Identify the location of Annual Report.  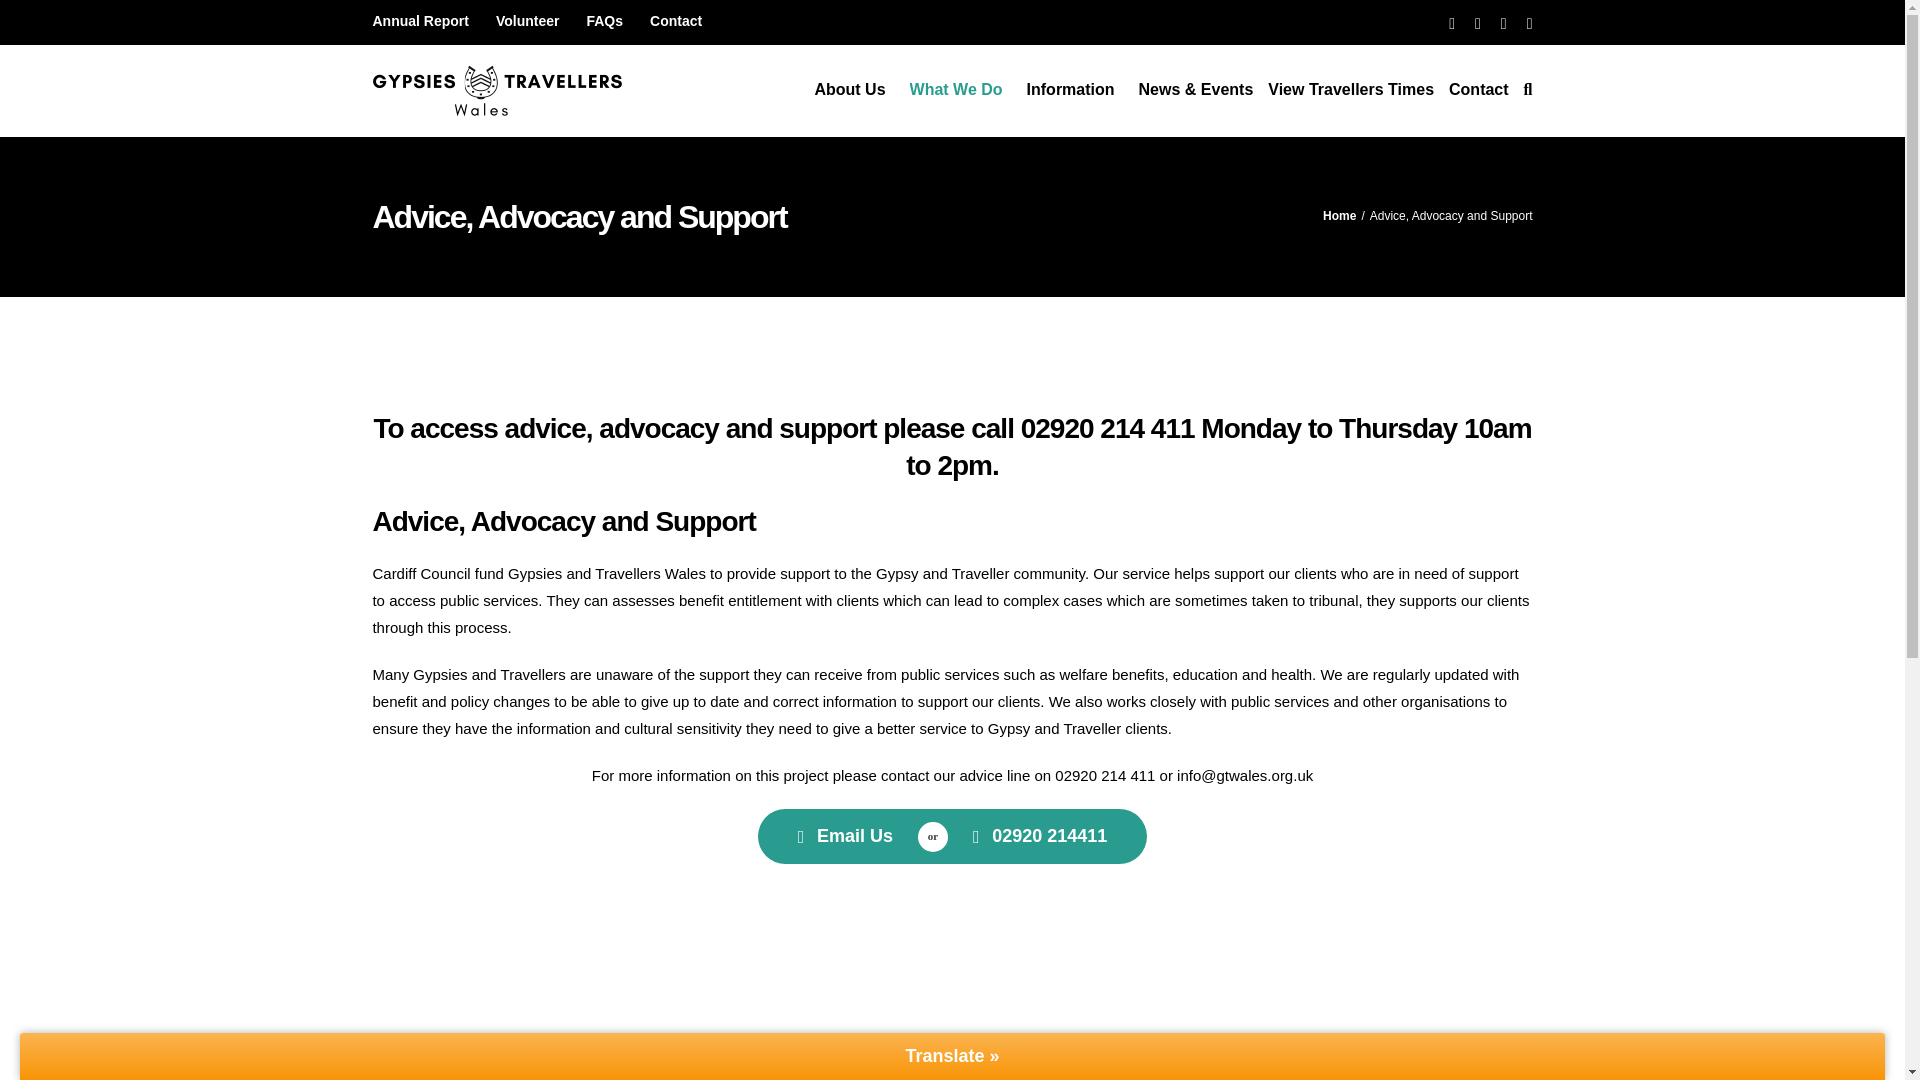
(426, 22).